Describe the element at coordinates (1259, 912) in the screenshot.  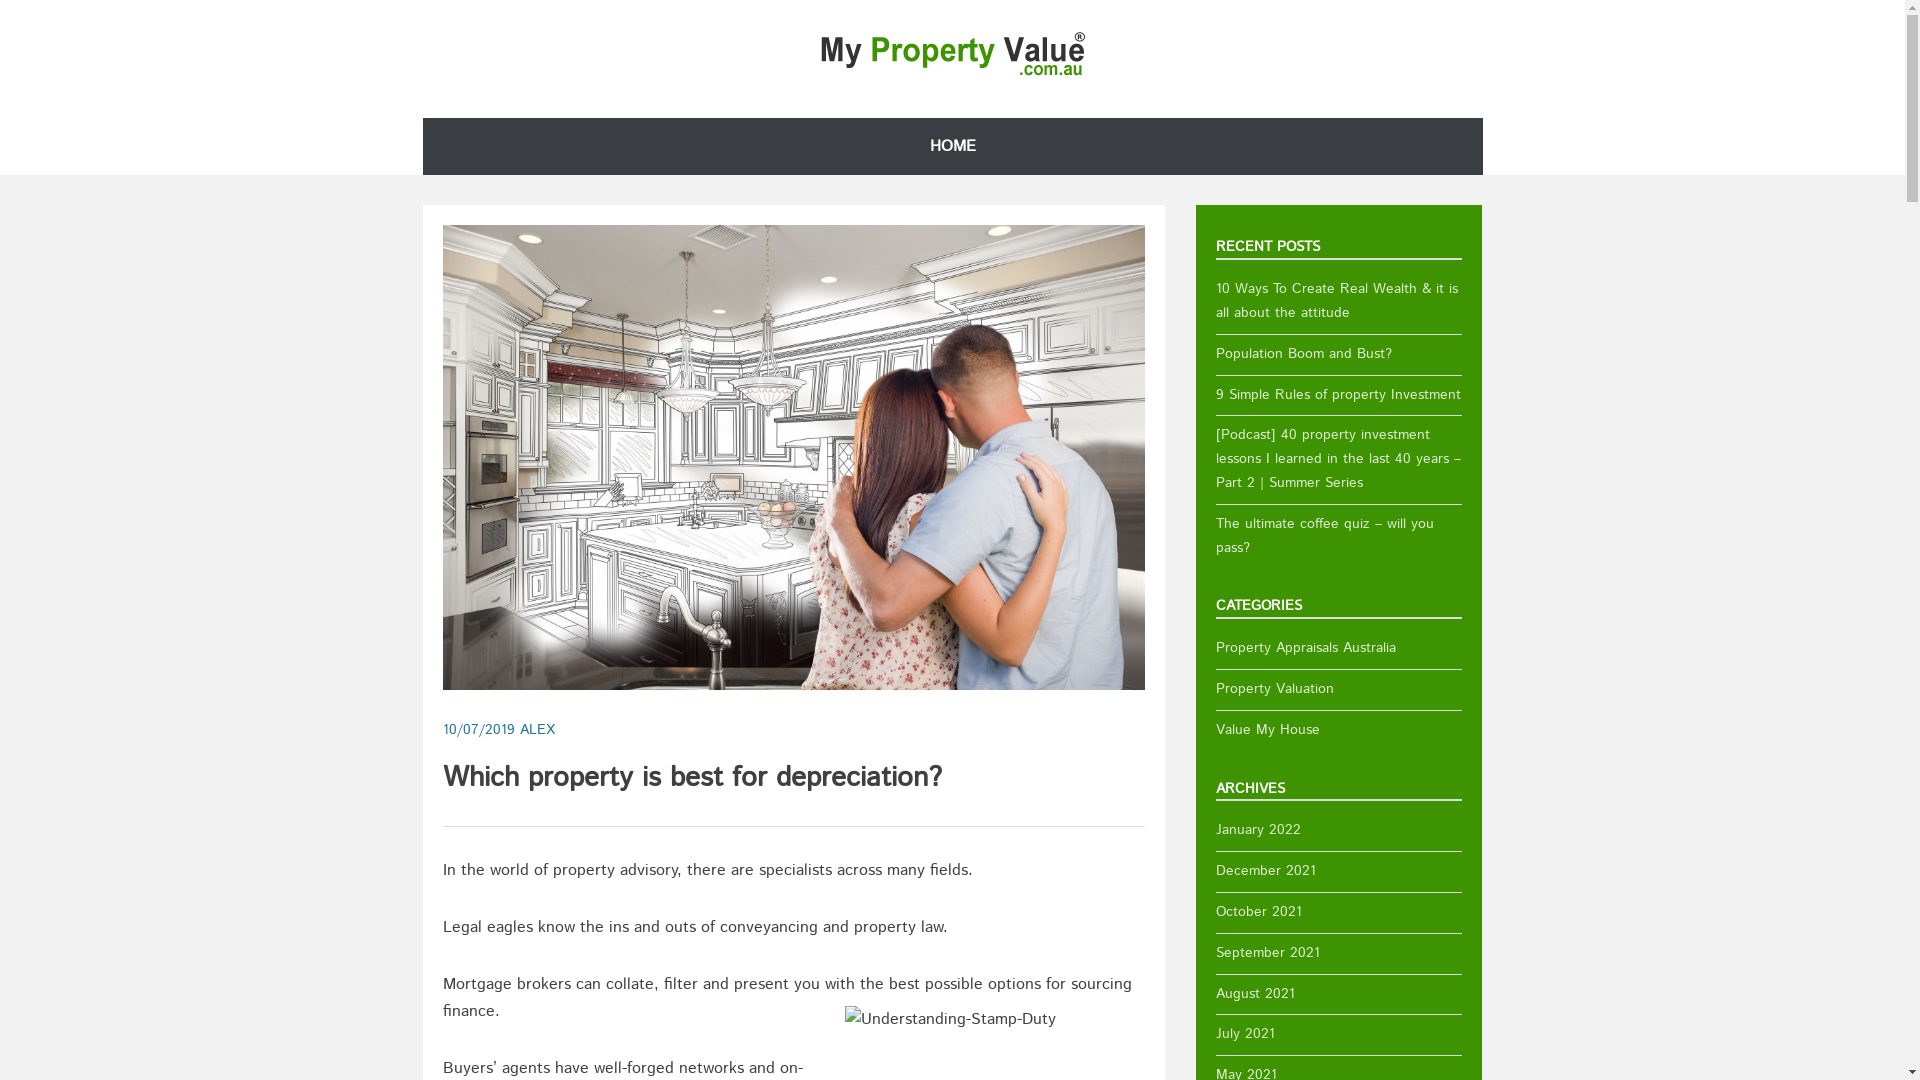
I see `October 2021` at that location.